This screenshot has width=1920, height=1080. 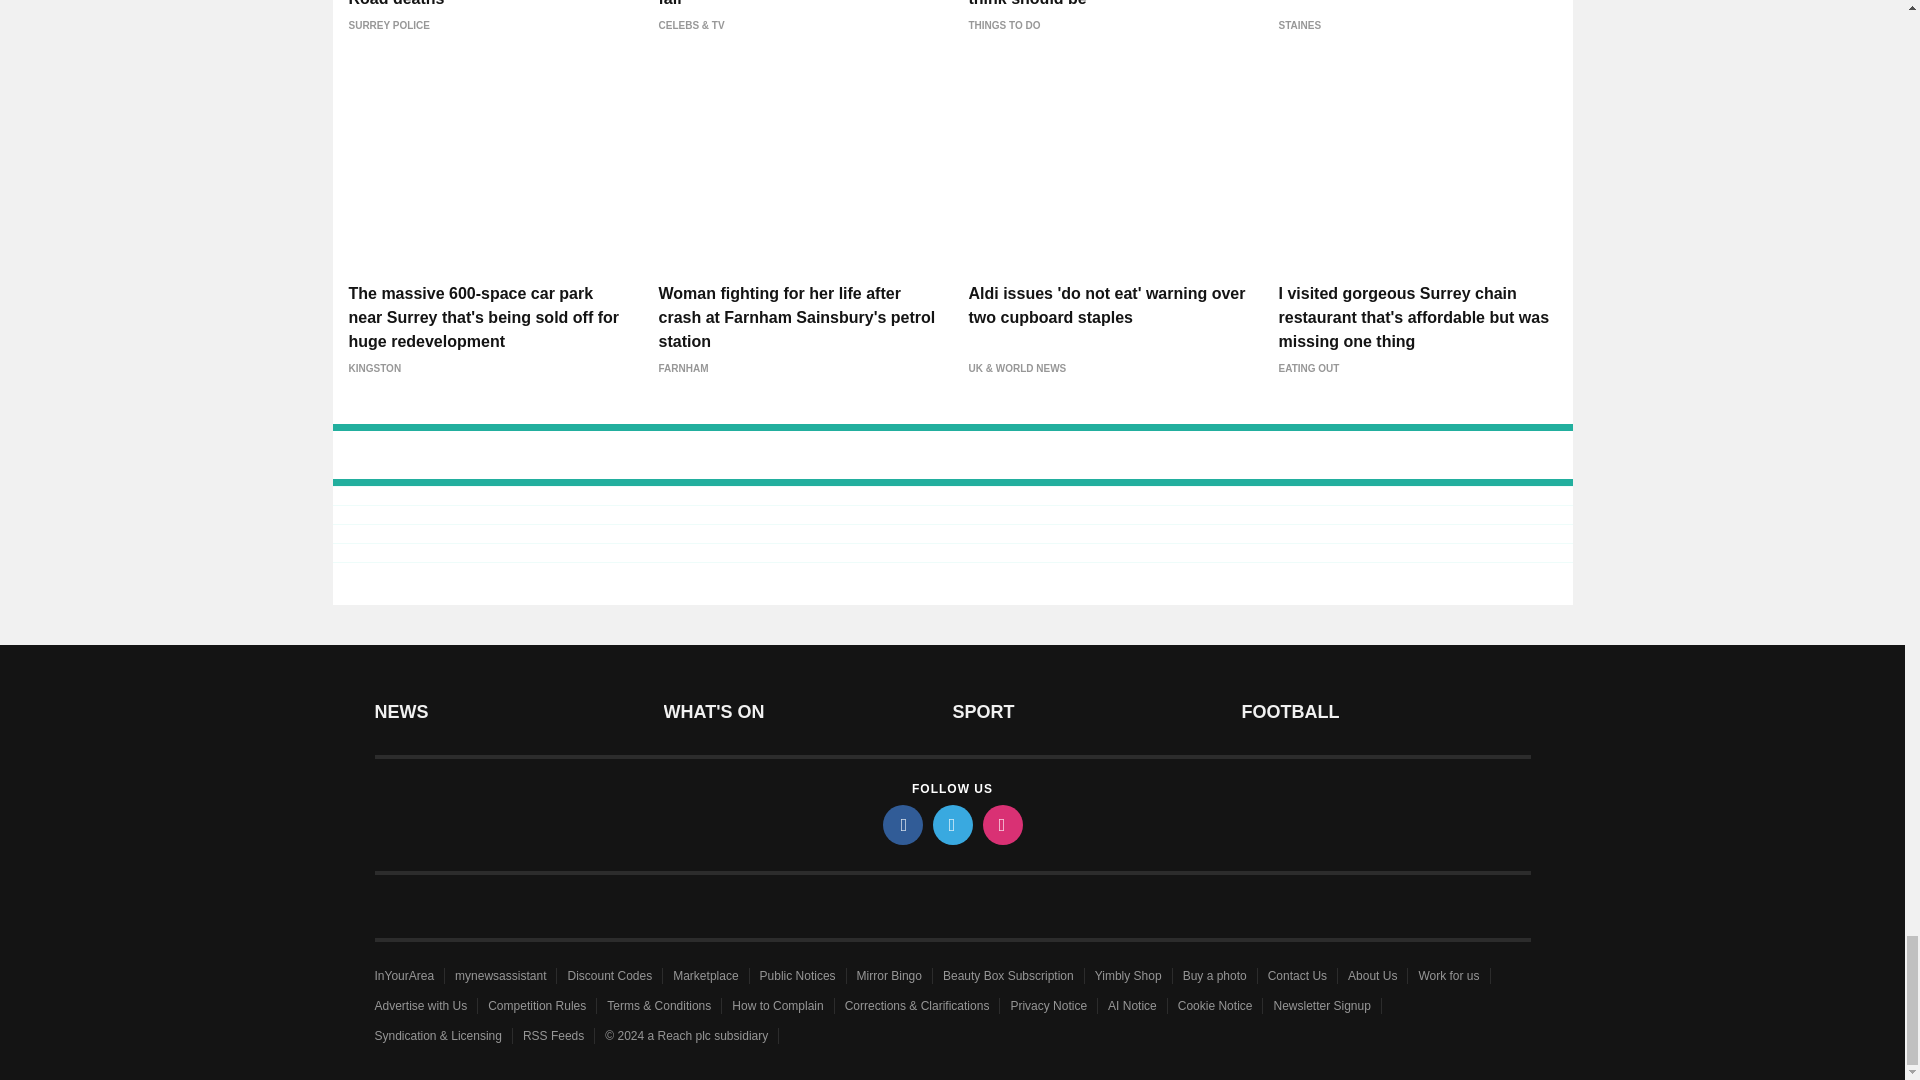 I want to click on facebook, so click(x=901, y=824).